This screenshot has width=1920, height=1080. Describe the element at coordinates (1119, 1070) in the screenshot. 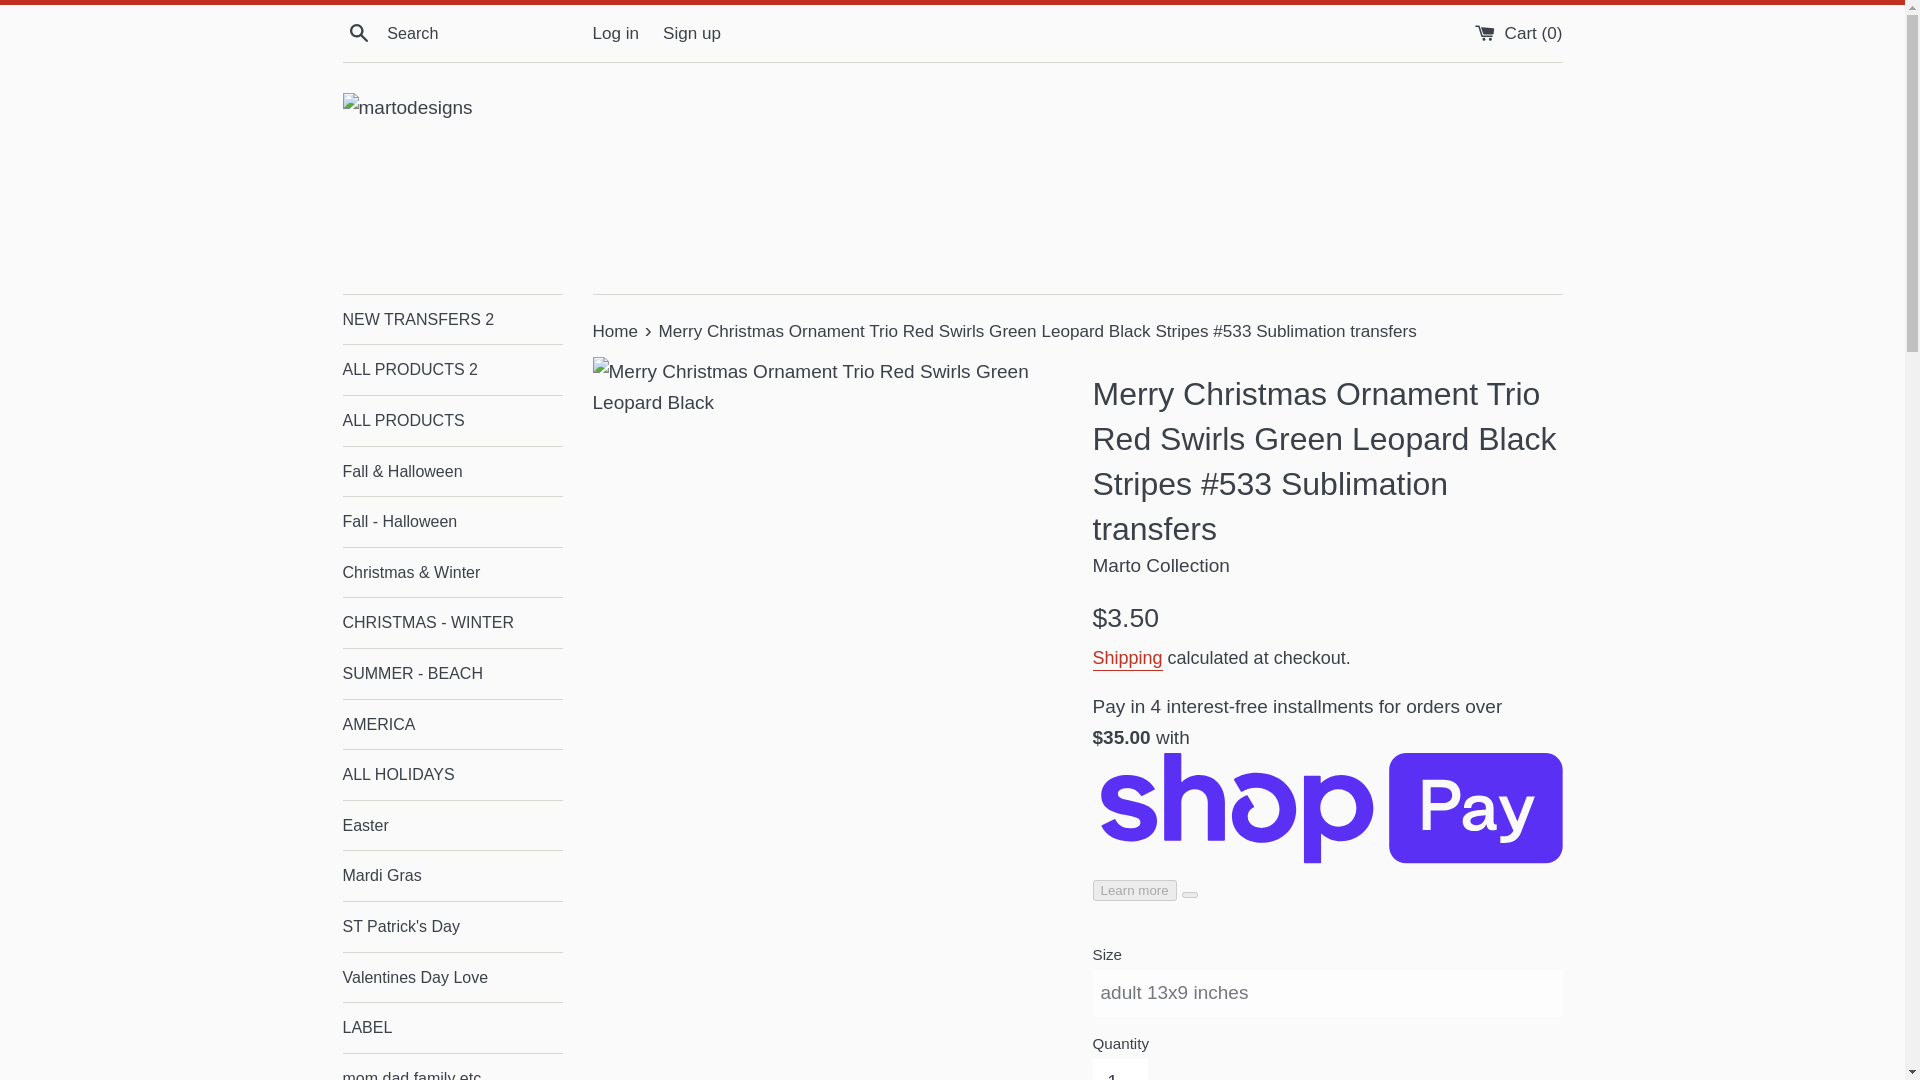

I see `1` at that location.